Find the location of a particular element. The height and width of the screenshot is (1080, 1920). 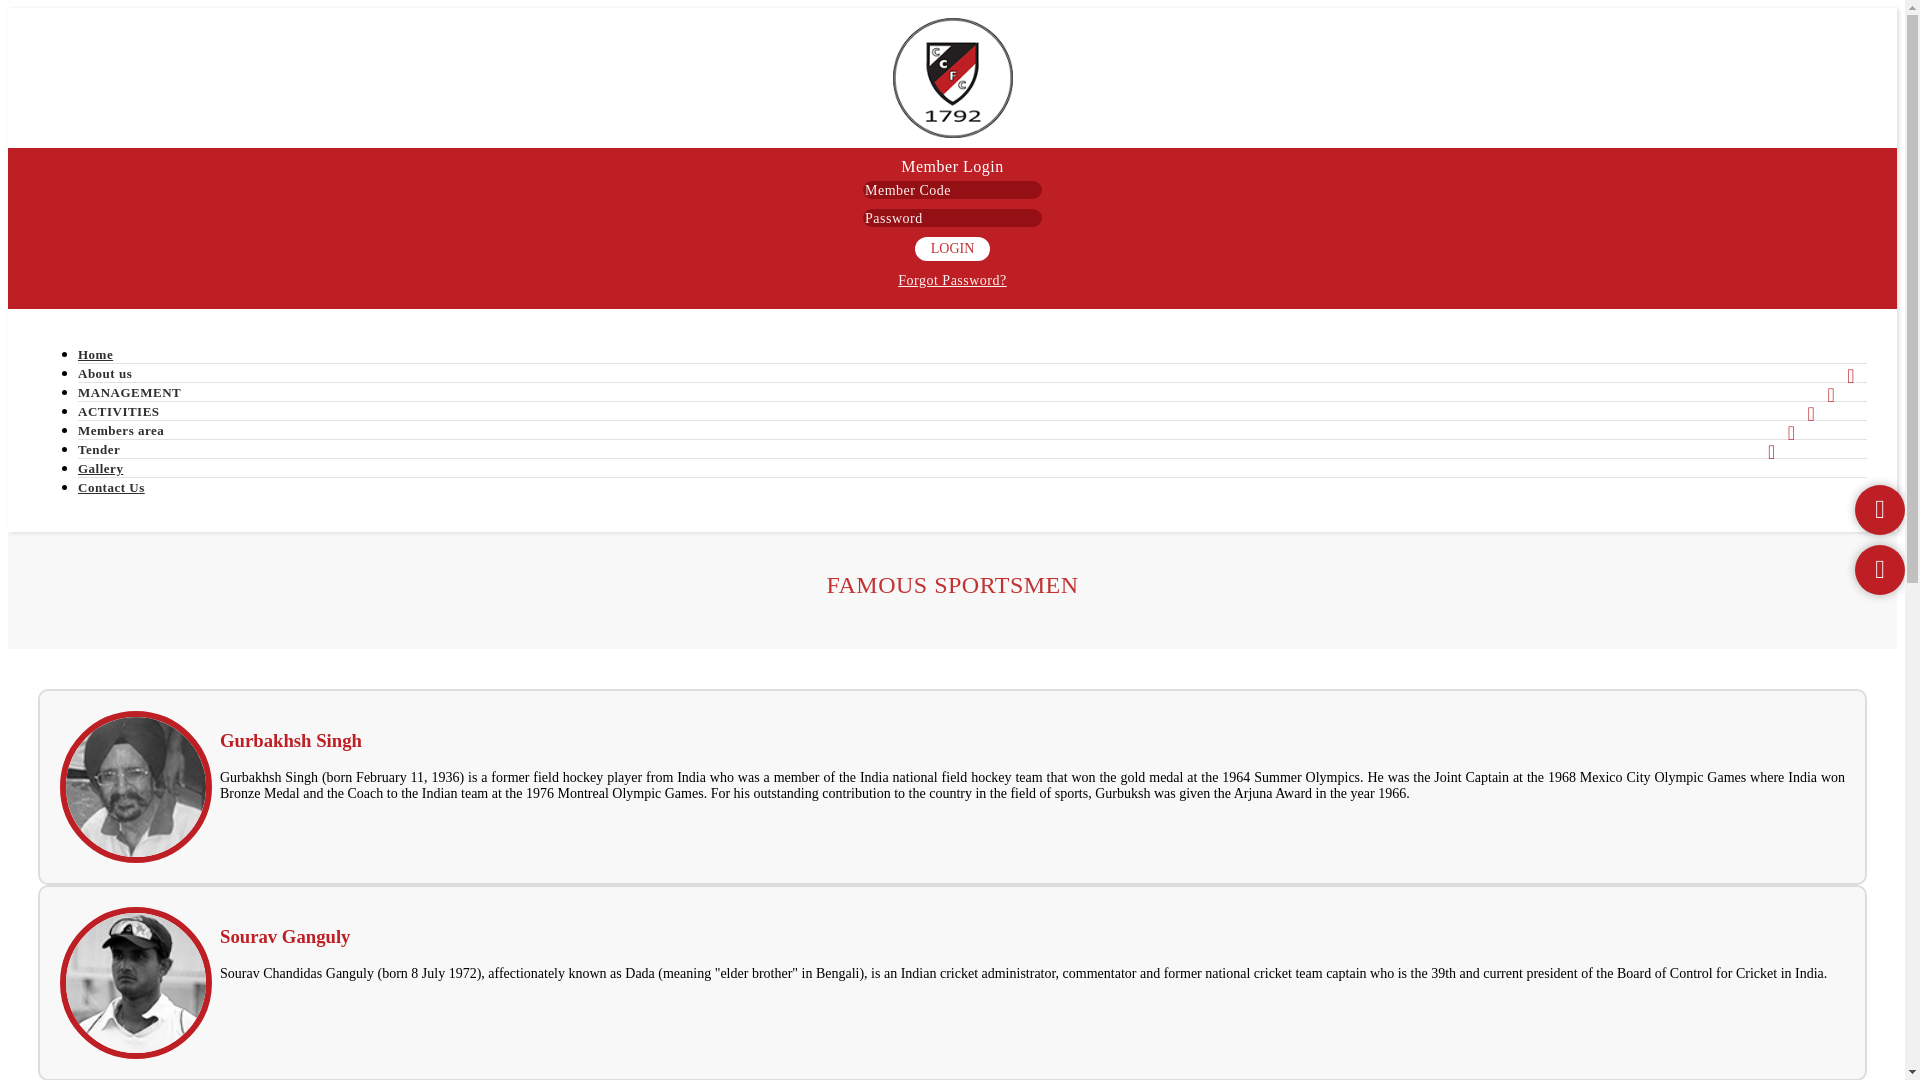

About us is located at coordinates (105, 372).